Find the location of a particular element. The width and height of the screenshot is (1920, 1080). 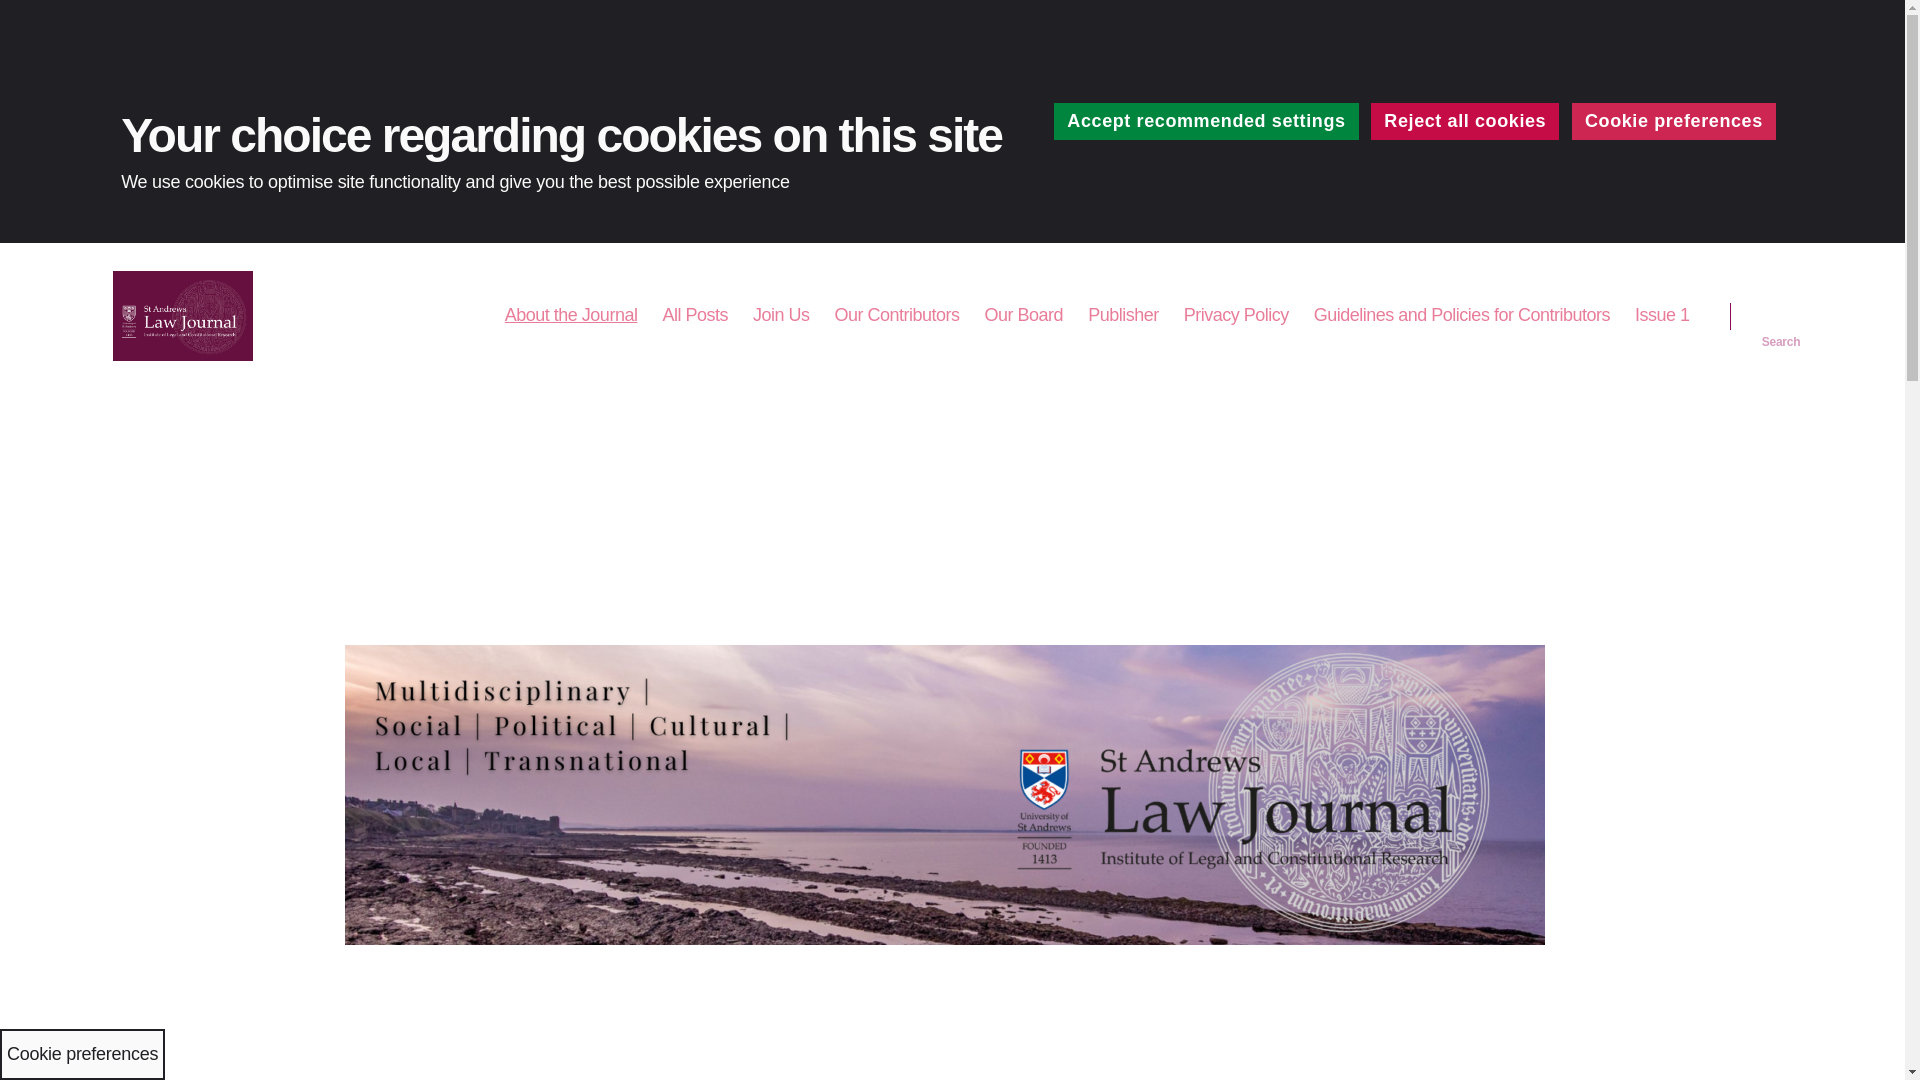

About the Journal is located at coordinates (570, 316).